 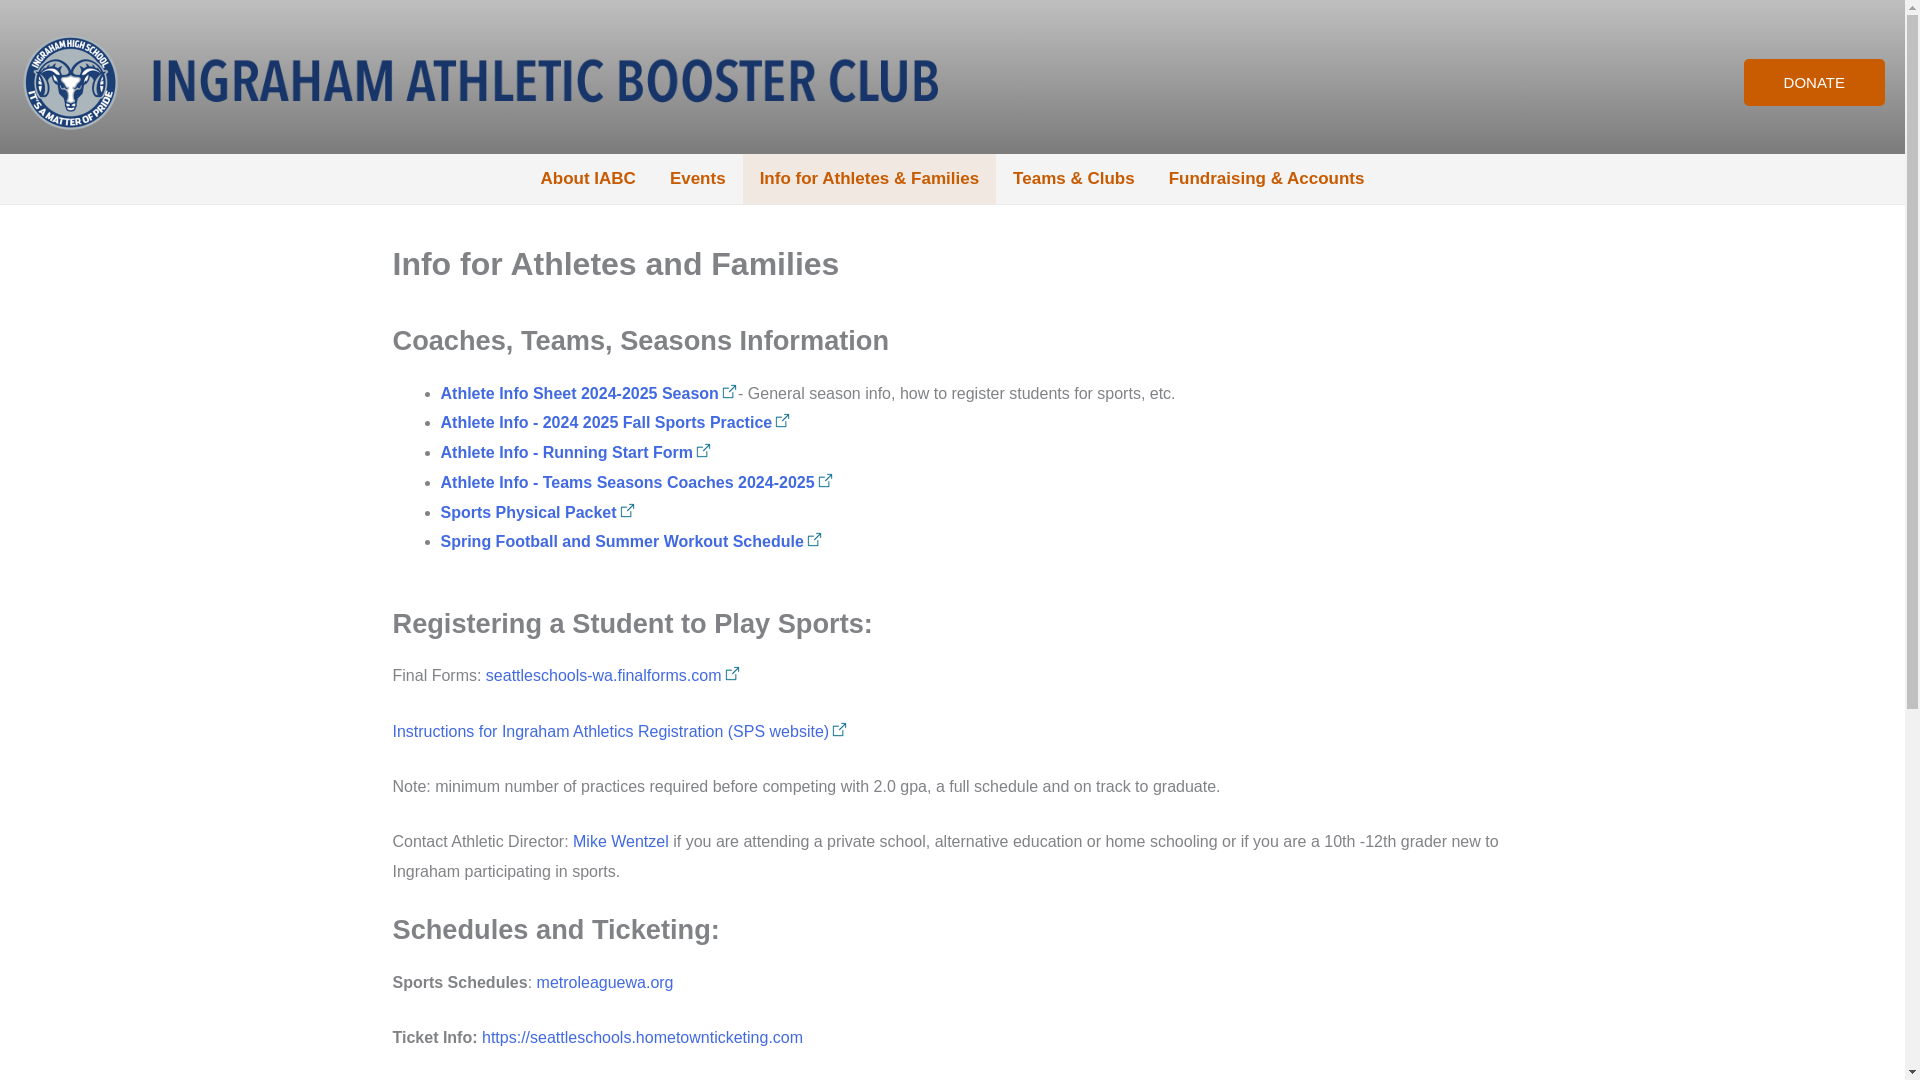 I want to click on Mike Wentzel, so click(x=620, y=840).